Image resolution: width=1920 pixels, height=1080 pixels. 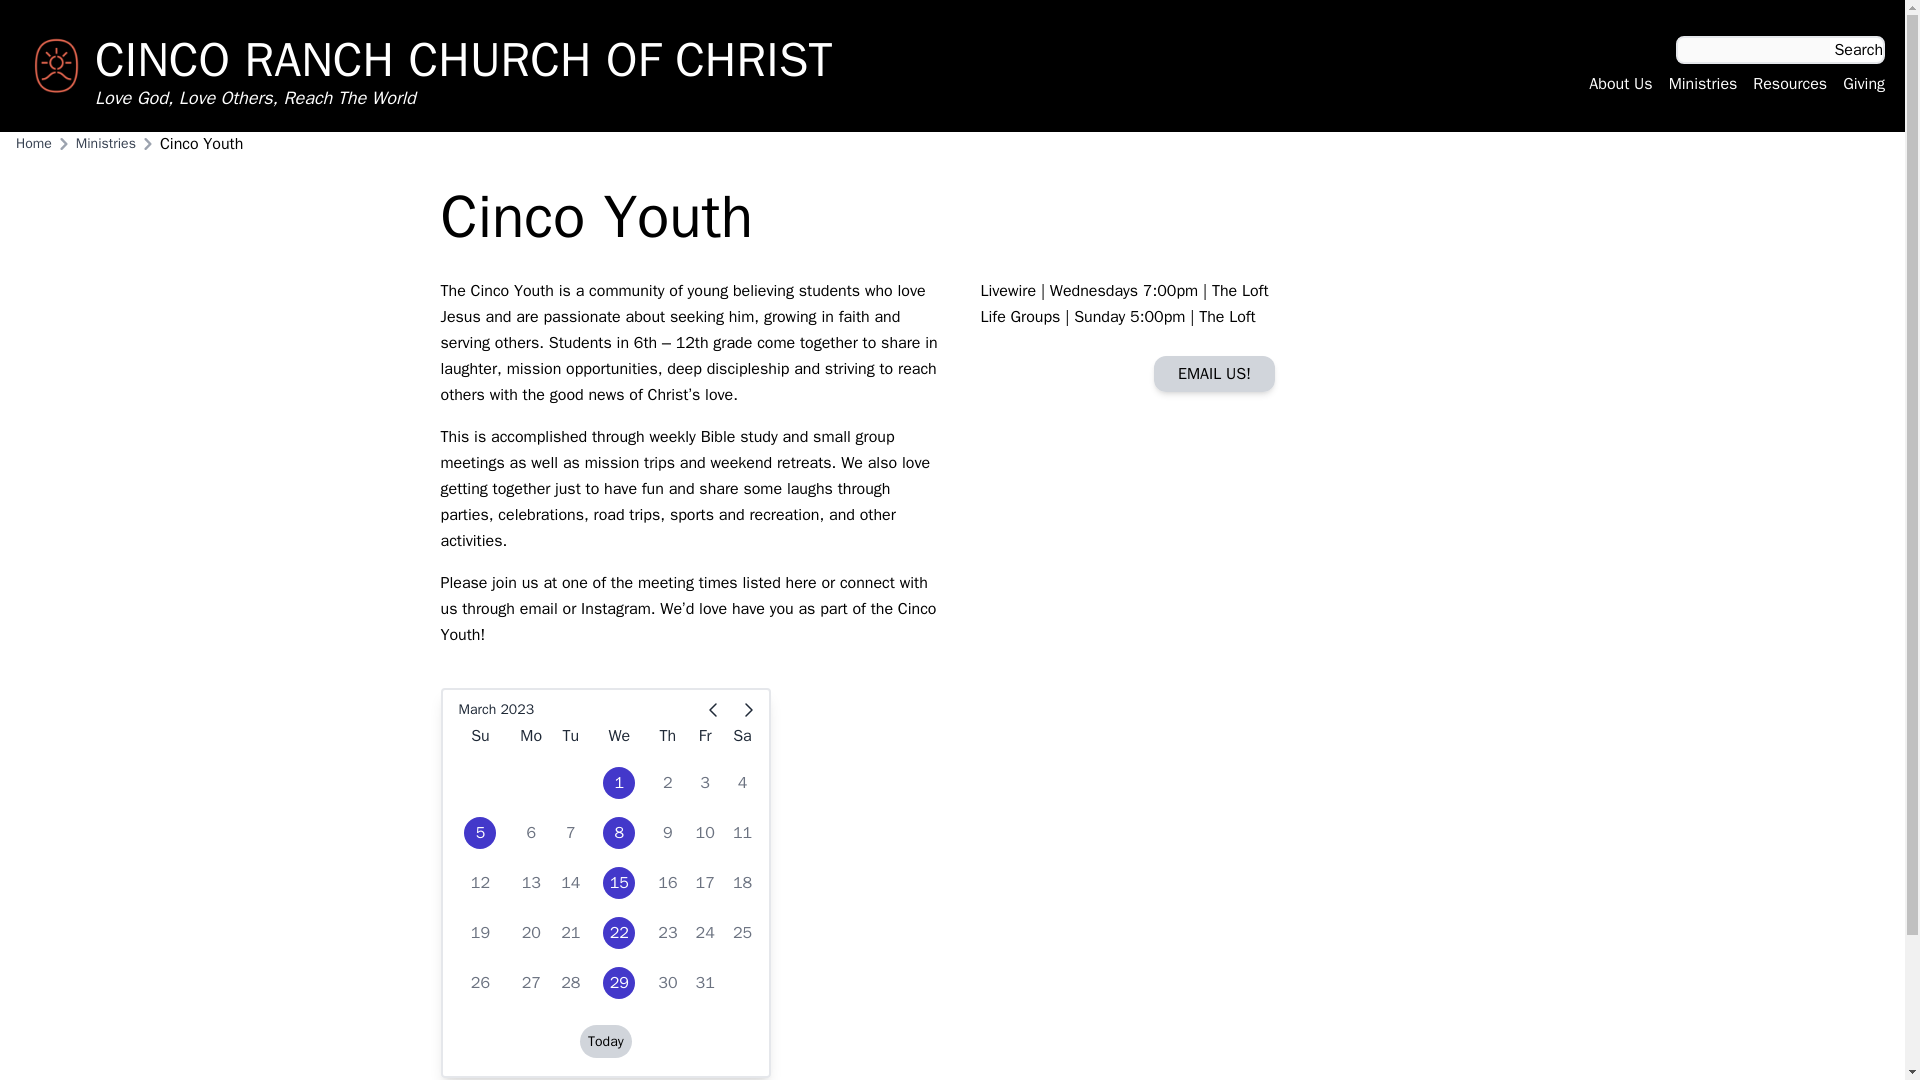 What do you see at coordinates (1864, 84) in the screenshot?
I see `Giving` at bounding box center [1864, 84].